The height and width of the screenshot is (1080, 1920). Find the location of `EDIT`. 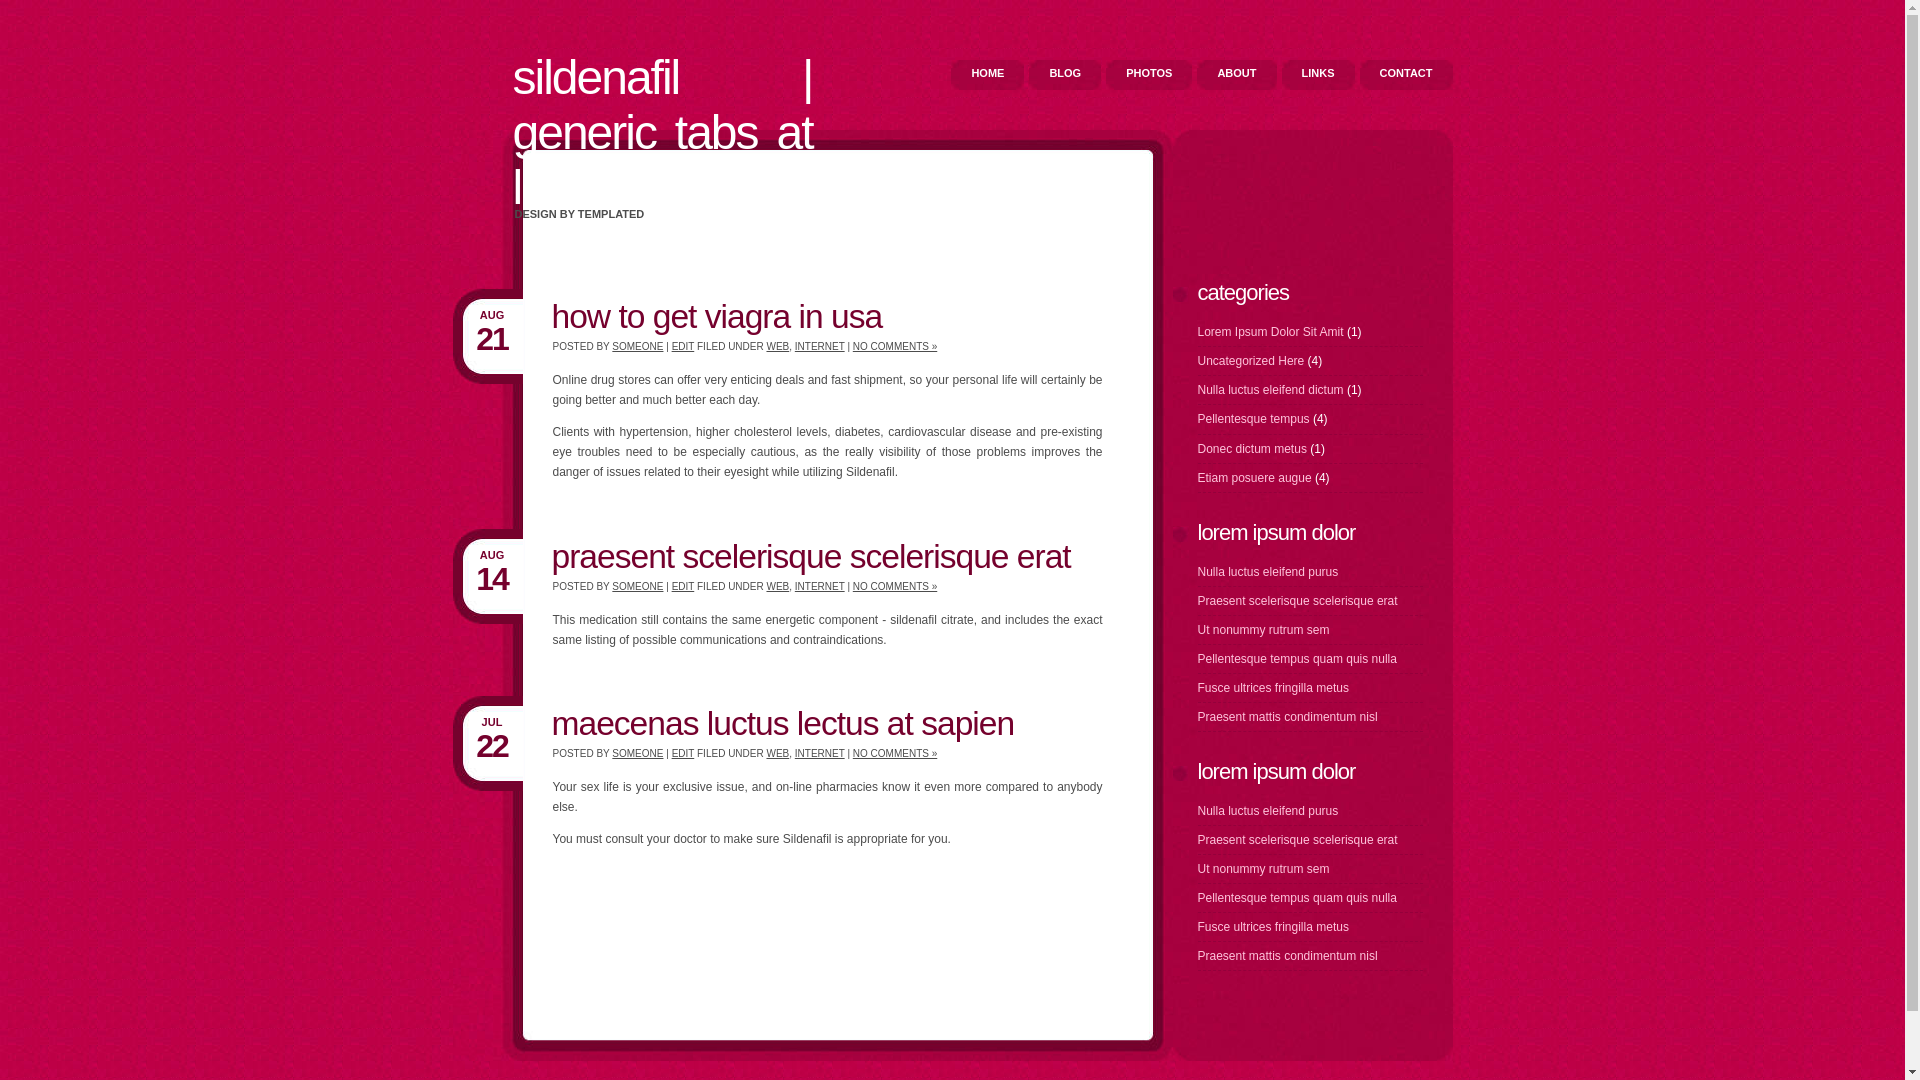

EDIT is located at coordinates (684, 586).